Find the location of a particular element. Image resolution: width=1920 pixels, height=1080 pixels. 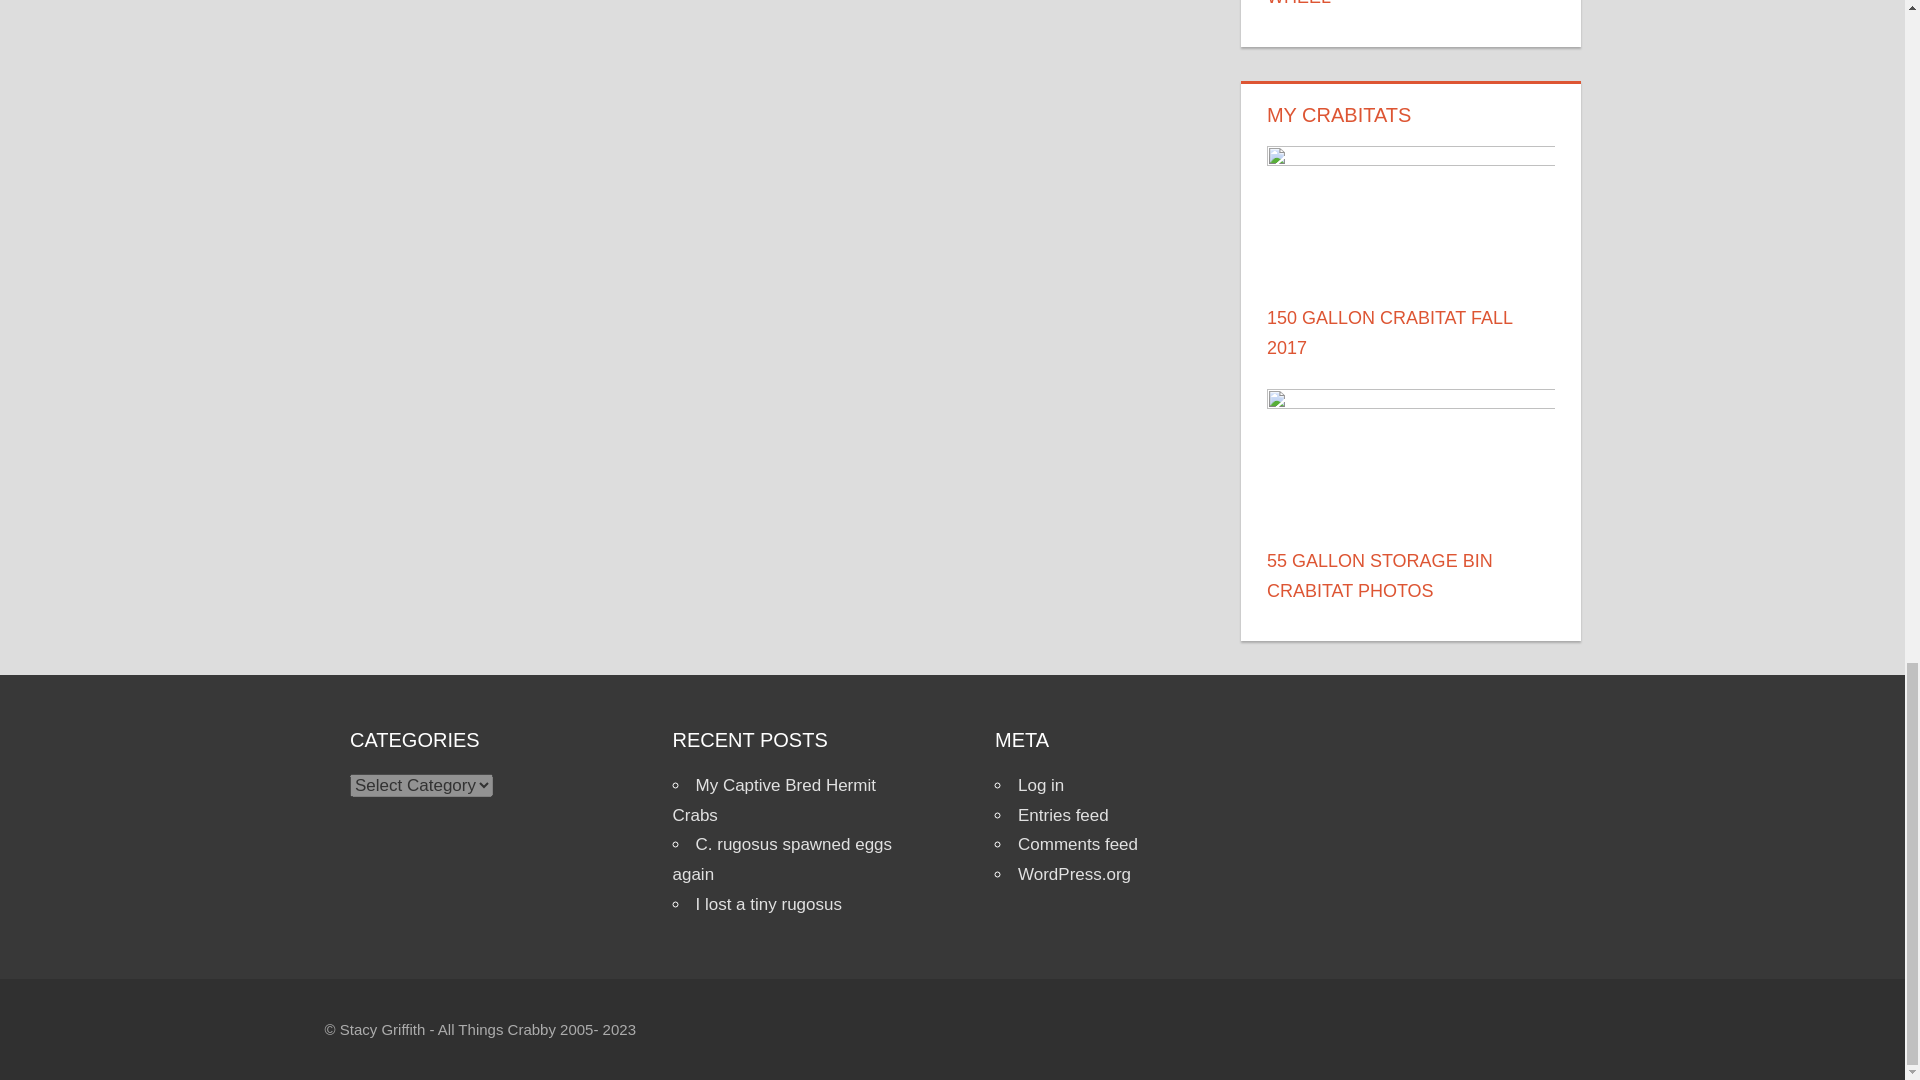

55 GALLON STORAGE BIN CRABITAT PHOTOS is located at coordinates (1380, 575).